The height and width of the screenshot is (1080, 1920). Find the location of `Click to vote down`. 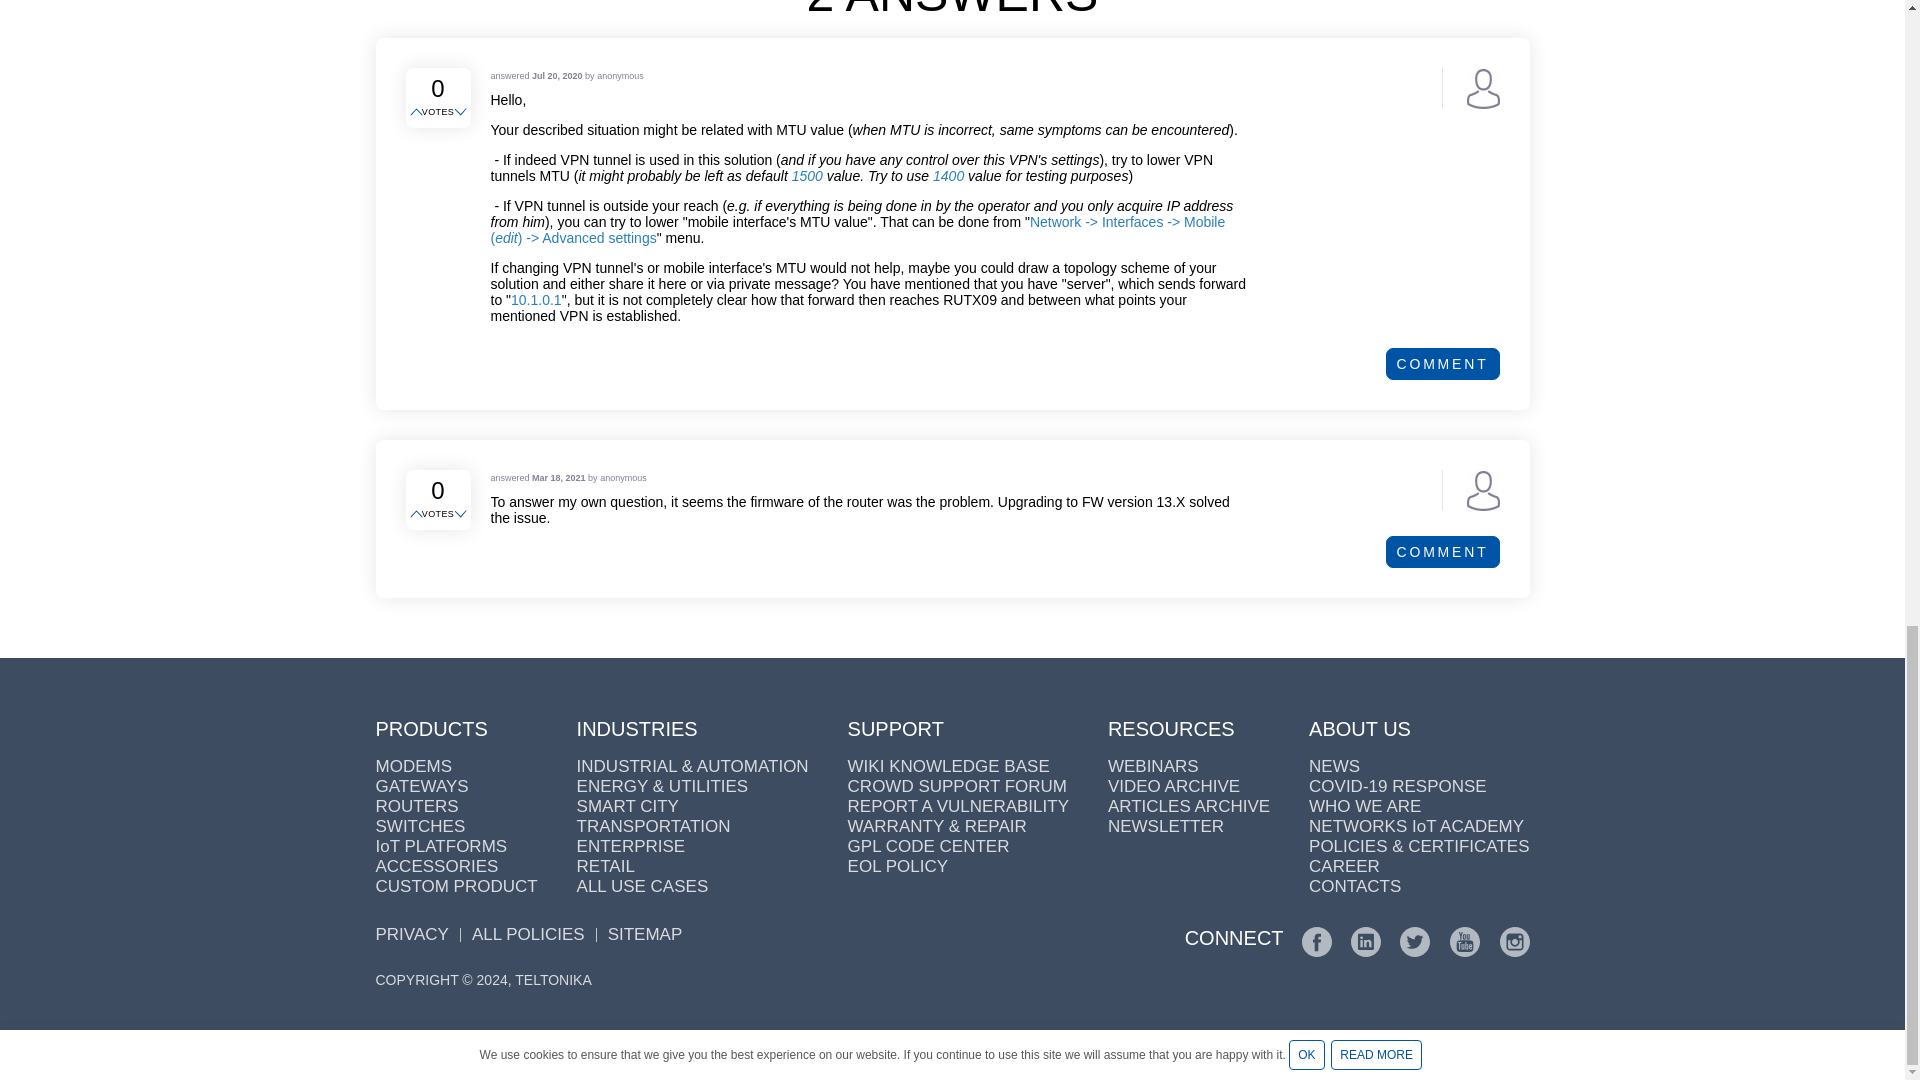

Click to vote down is located at coordinates (462, 514).